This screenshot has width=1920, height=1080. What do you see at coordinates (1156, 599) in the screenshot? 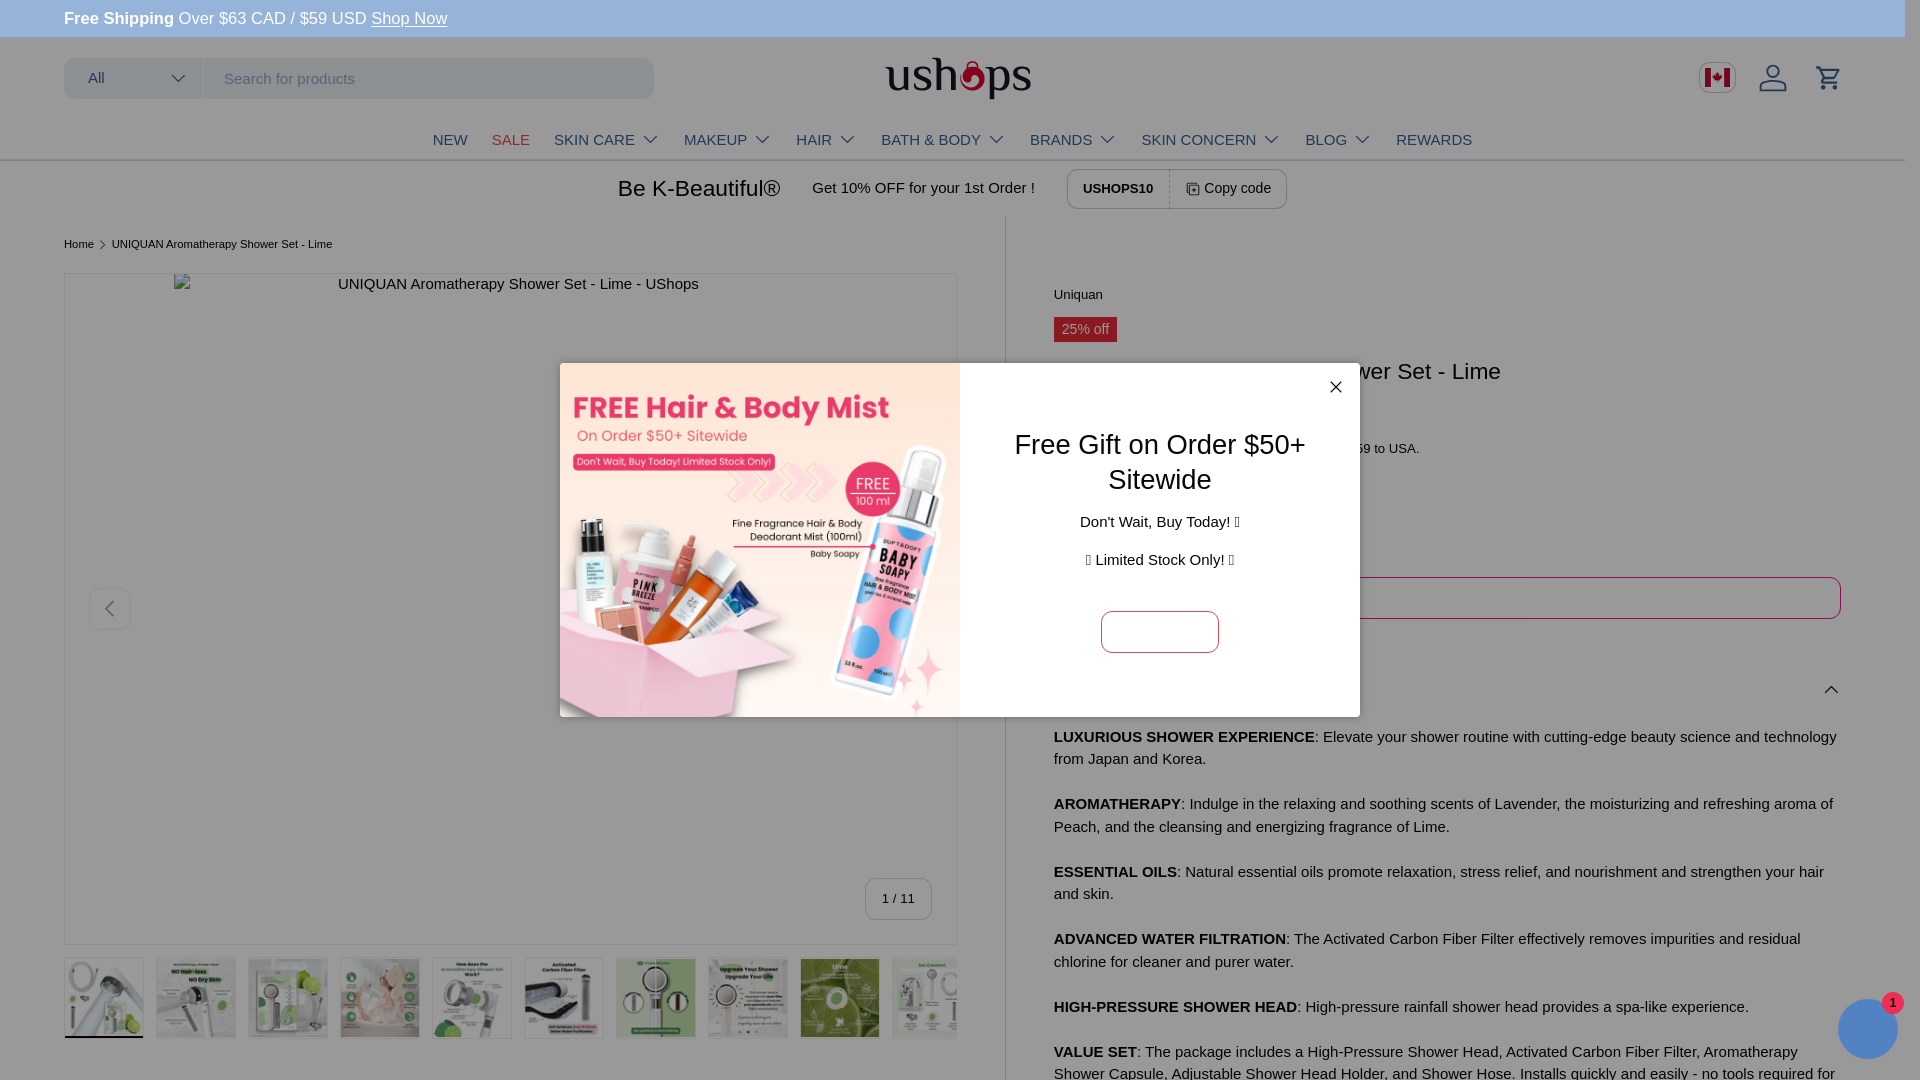
I see `1` at bounding box center [1156, 599].